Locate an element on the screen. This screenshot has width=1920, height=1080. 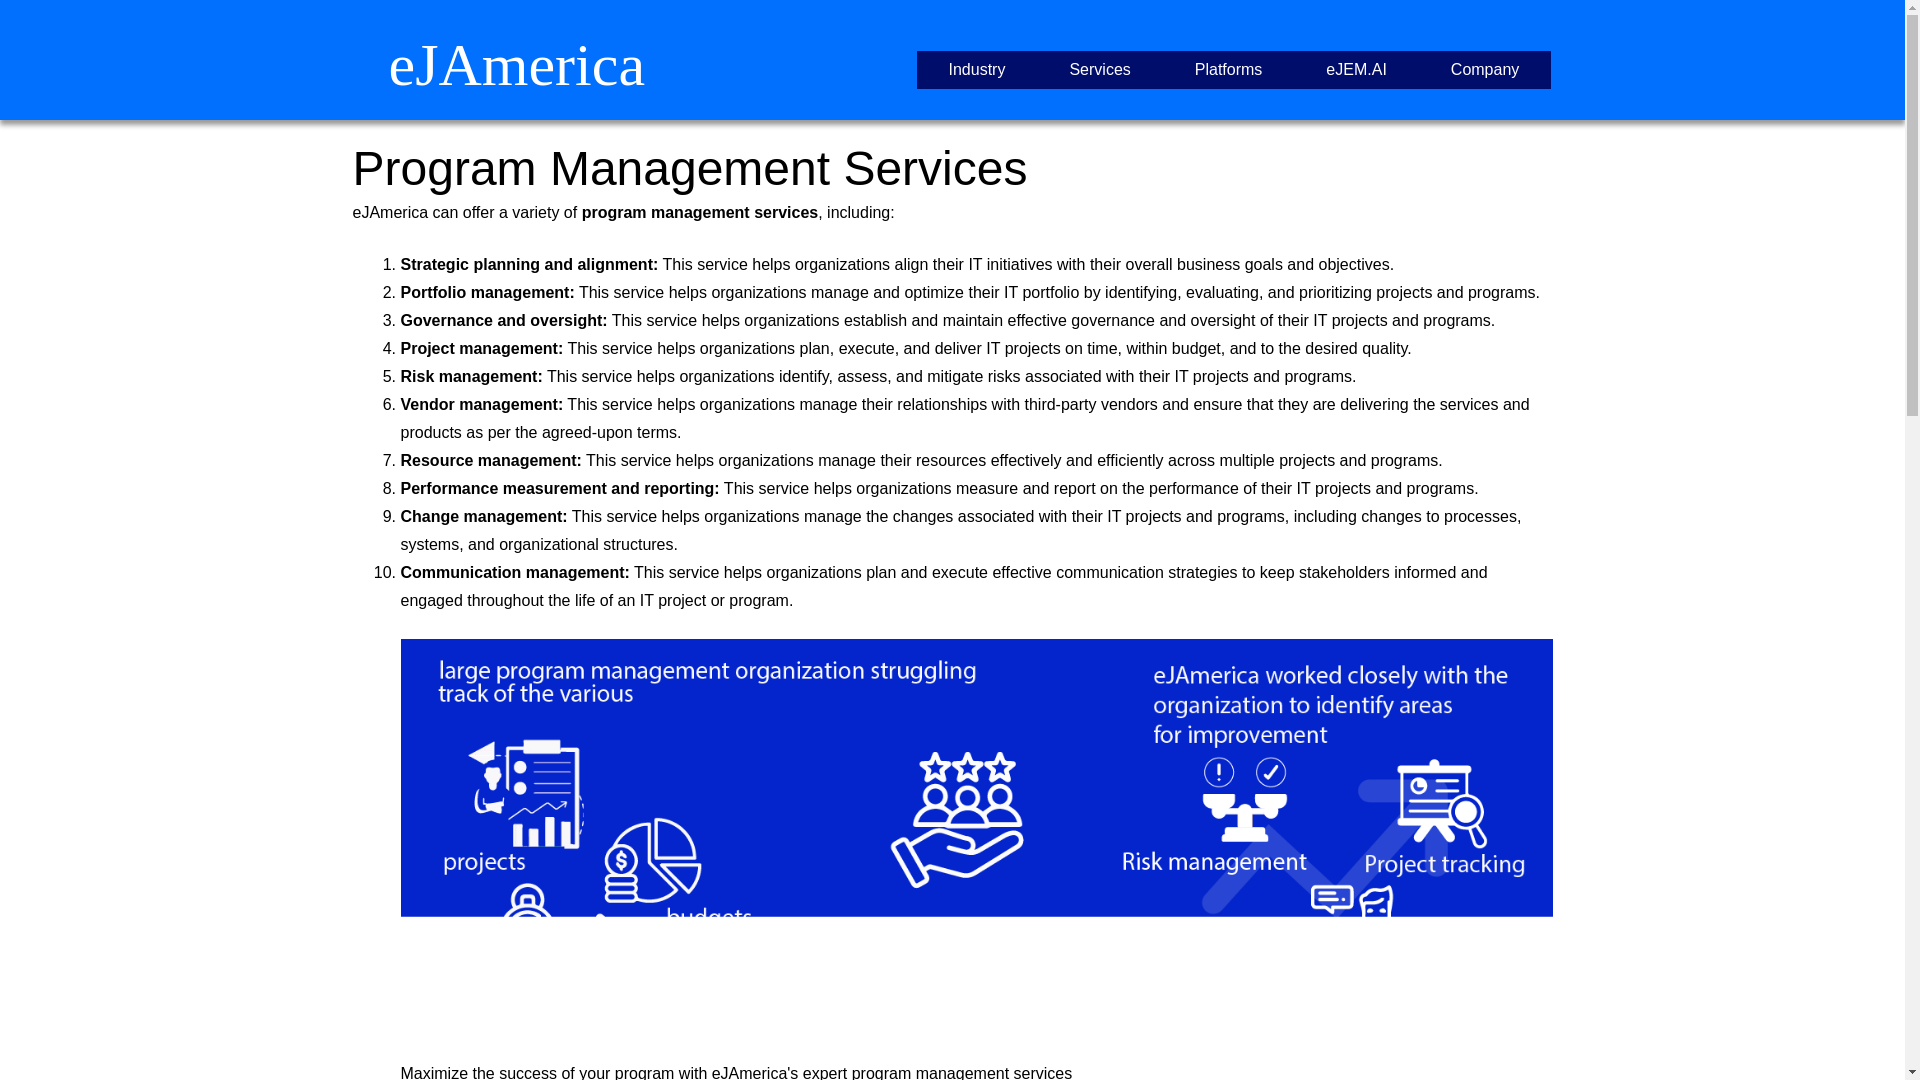
Platforms is located at coordinates (1228, 70).